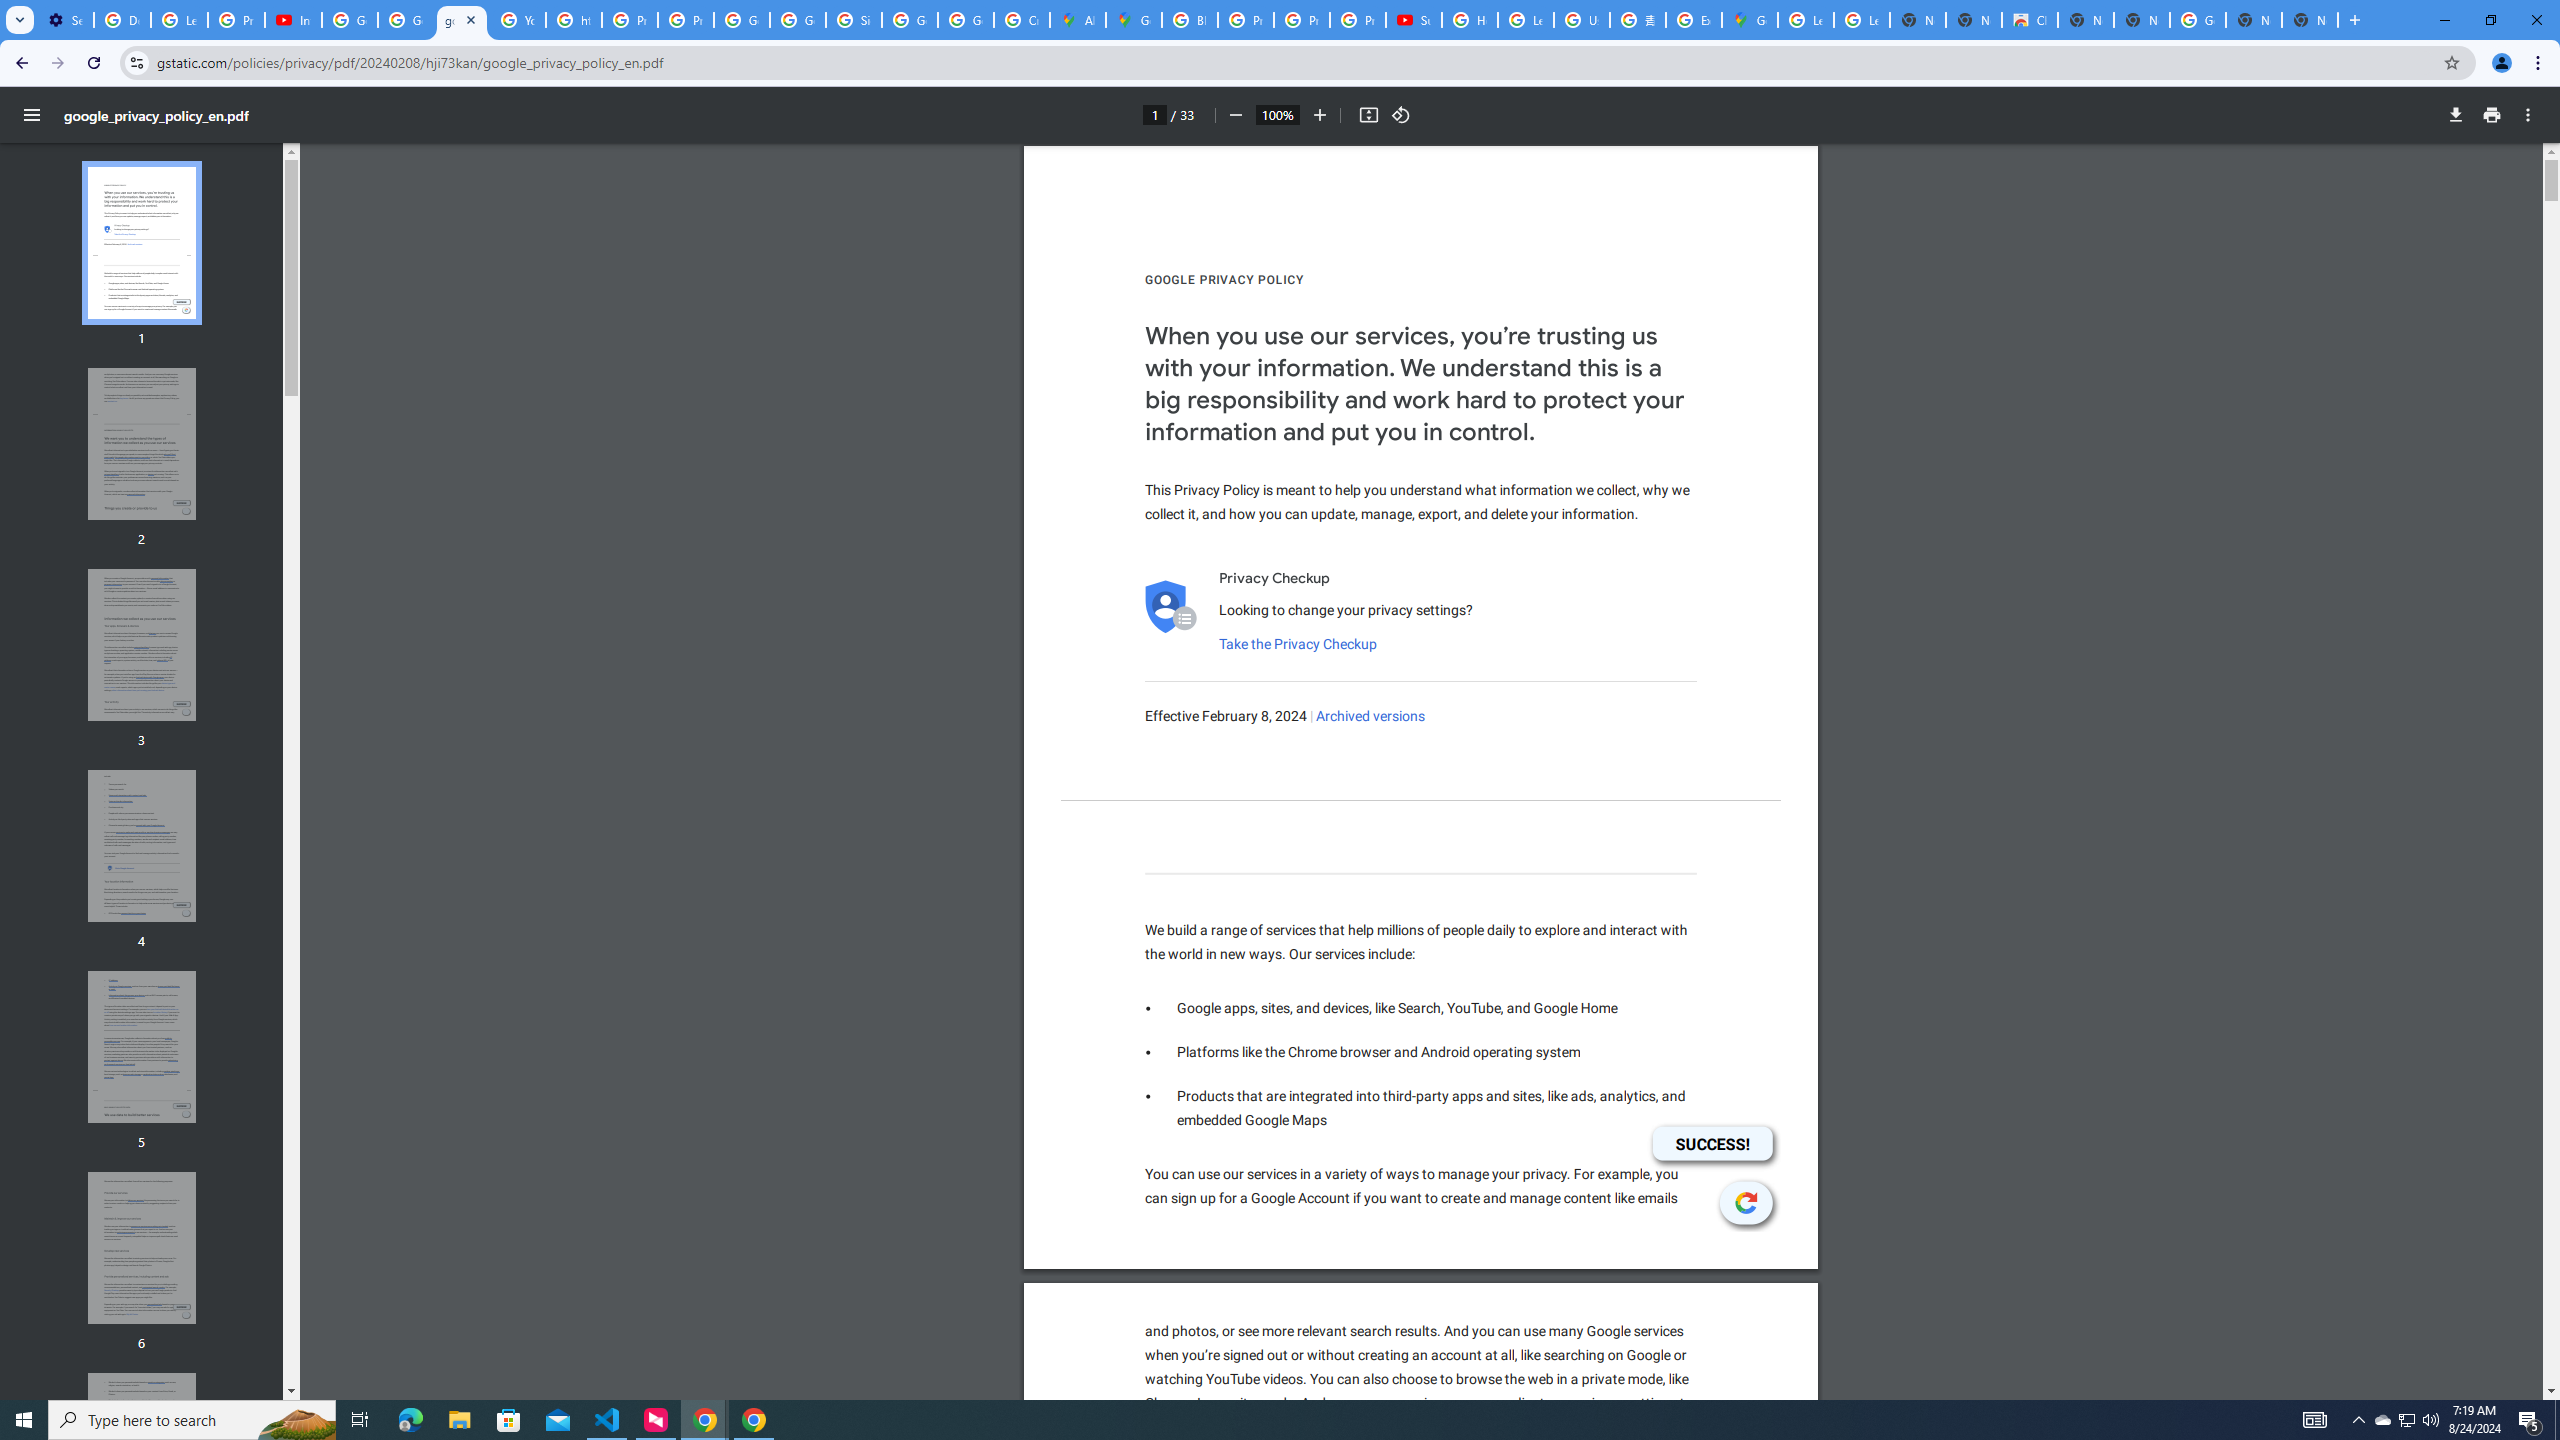  I want to click on Zoom in, so click(1320, 115).